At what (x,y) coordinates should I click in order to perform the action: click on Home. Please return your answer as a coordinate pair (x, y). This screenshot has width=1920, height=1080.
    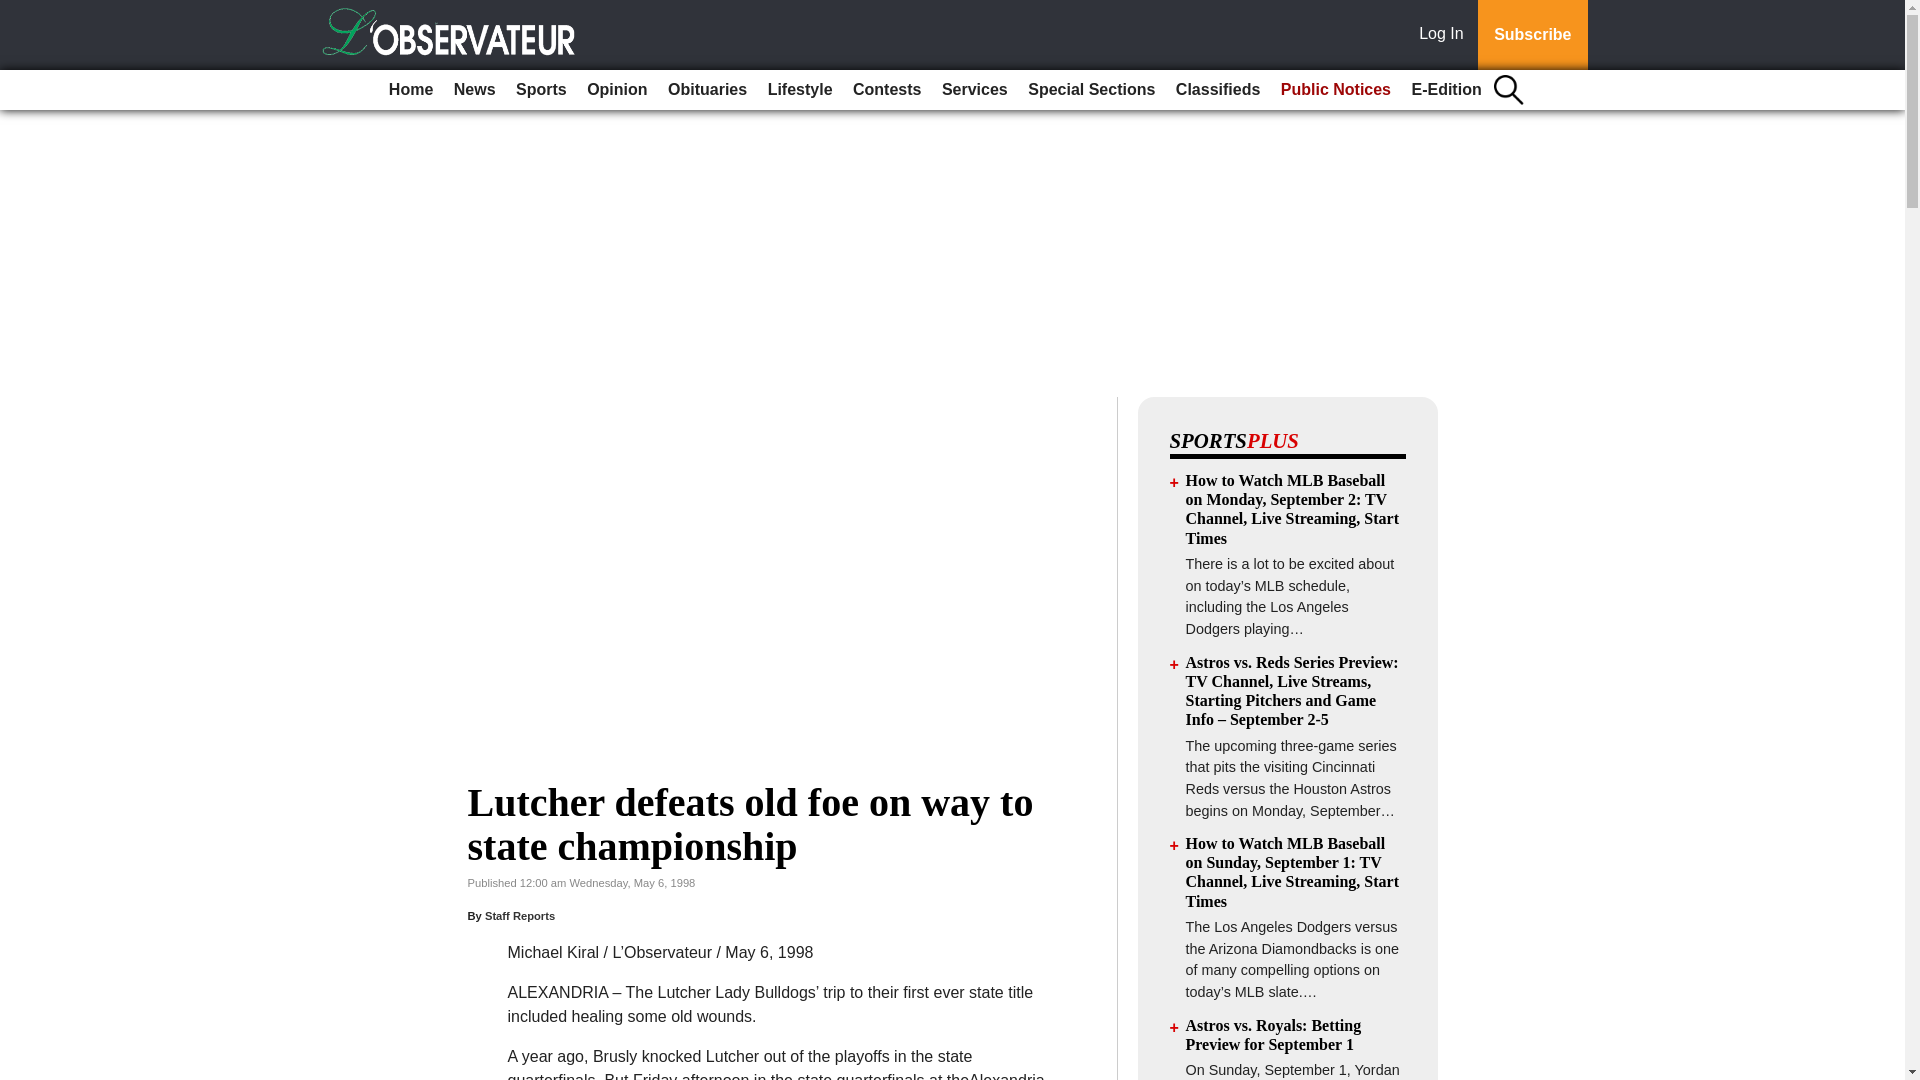
    Looking at the image, I should click on (410, 90).